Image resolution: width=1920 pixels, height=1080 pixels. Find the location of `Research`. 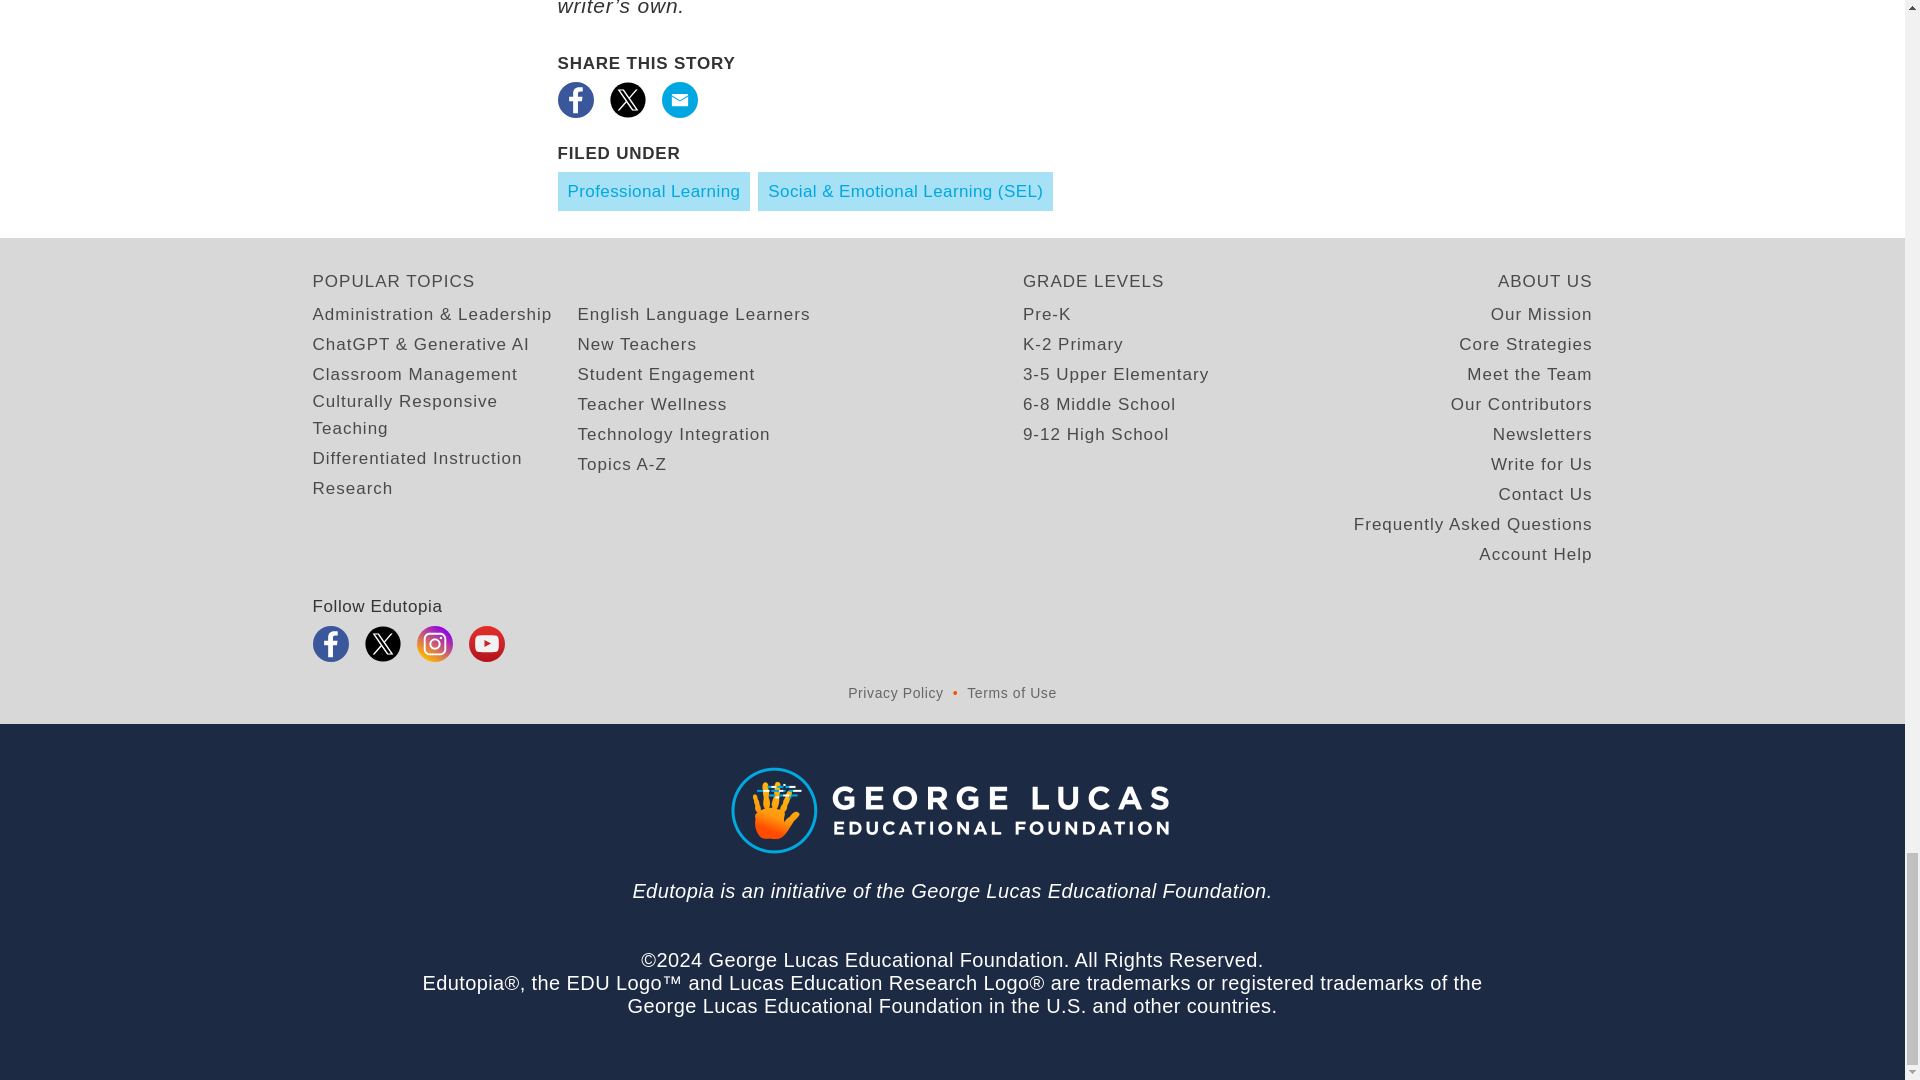

Research is located at coordinates (352, 488).